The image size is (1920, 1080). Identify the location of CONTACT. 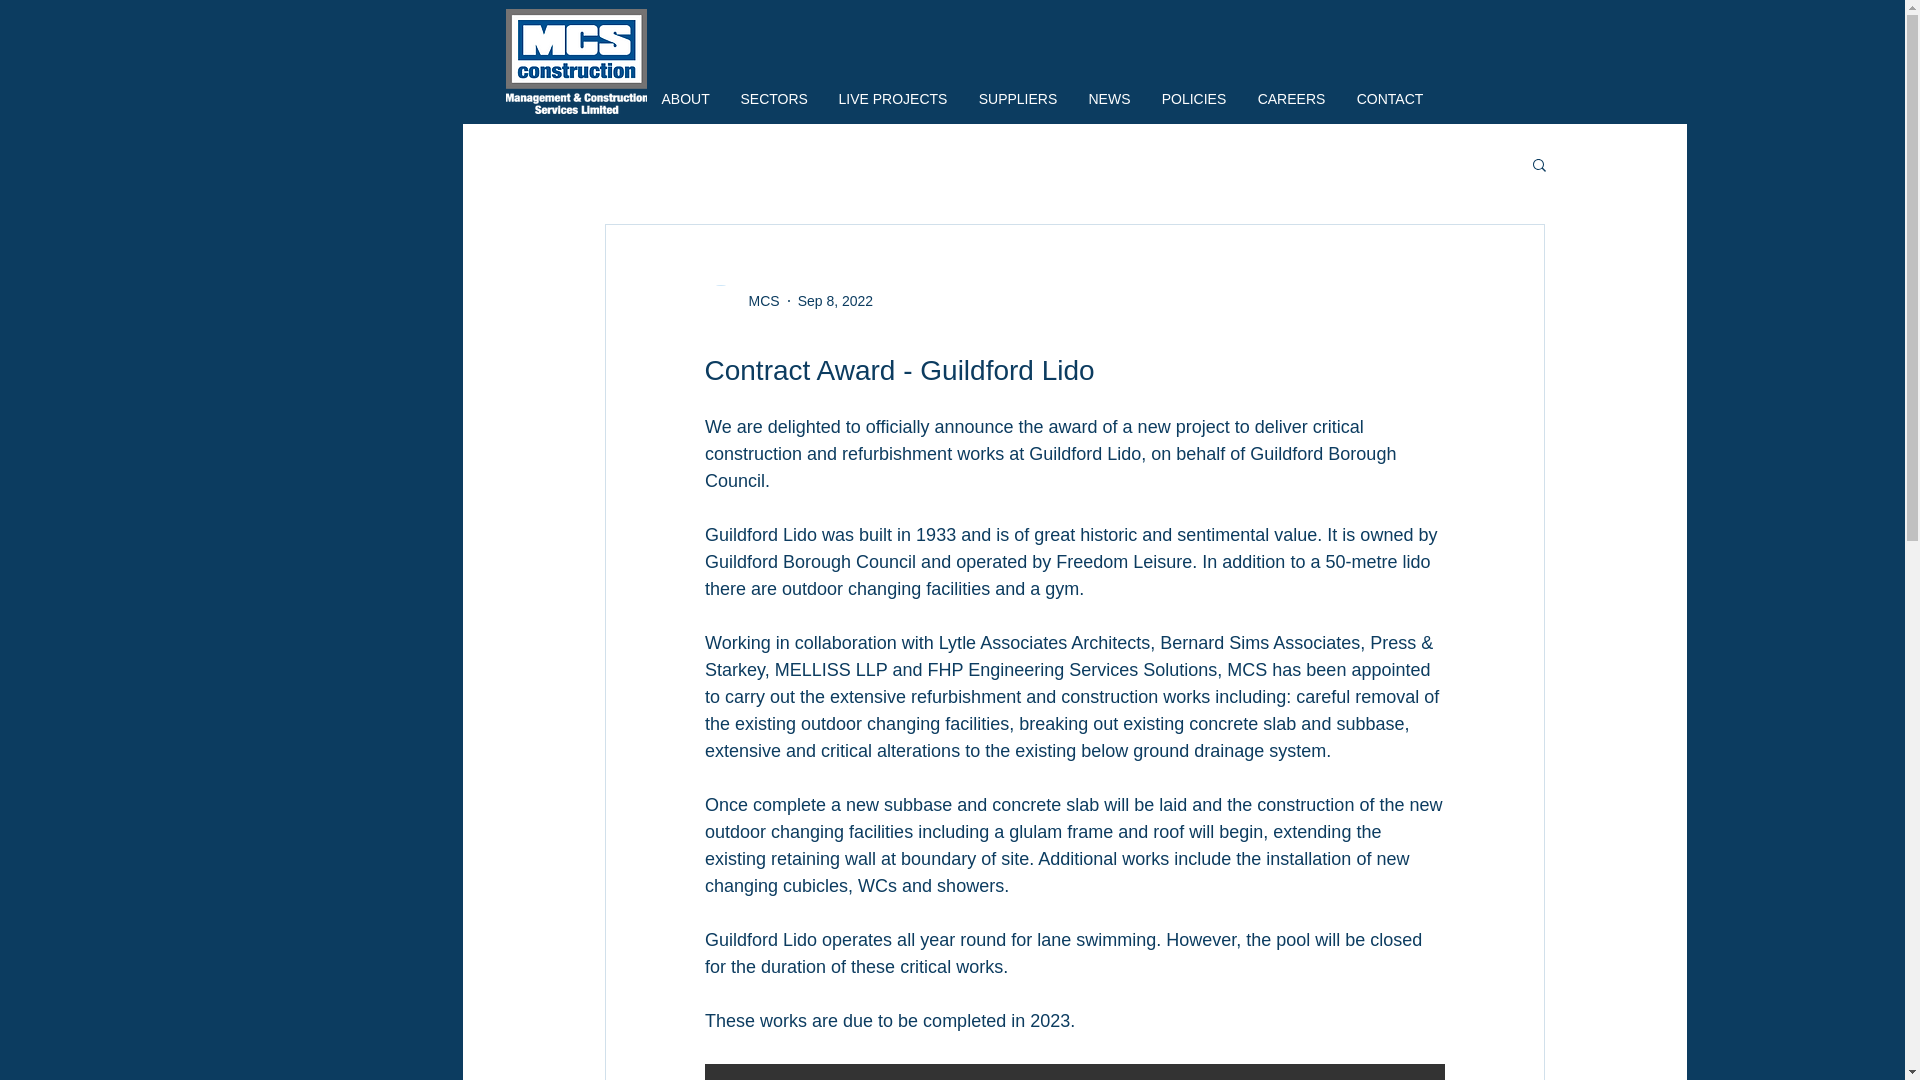
(1390, 99).